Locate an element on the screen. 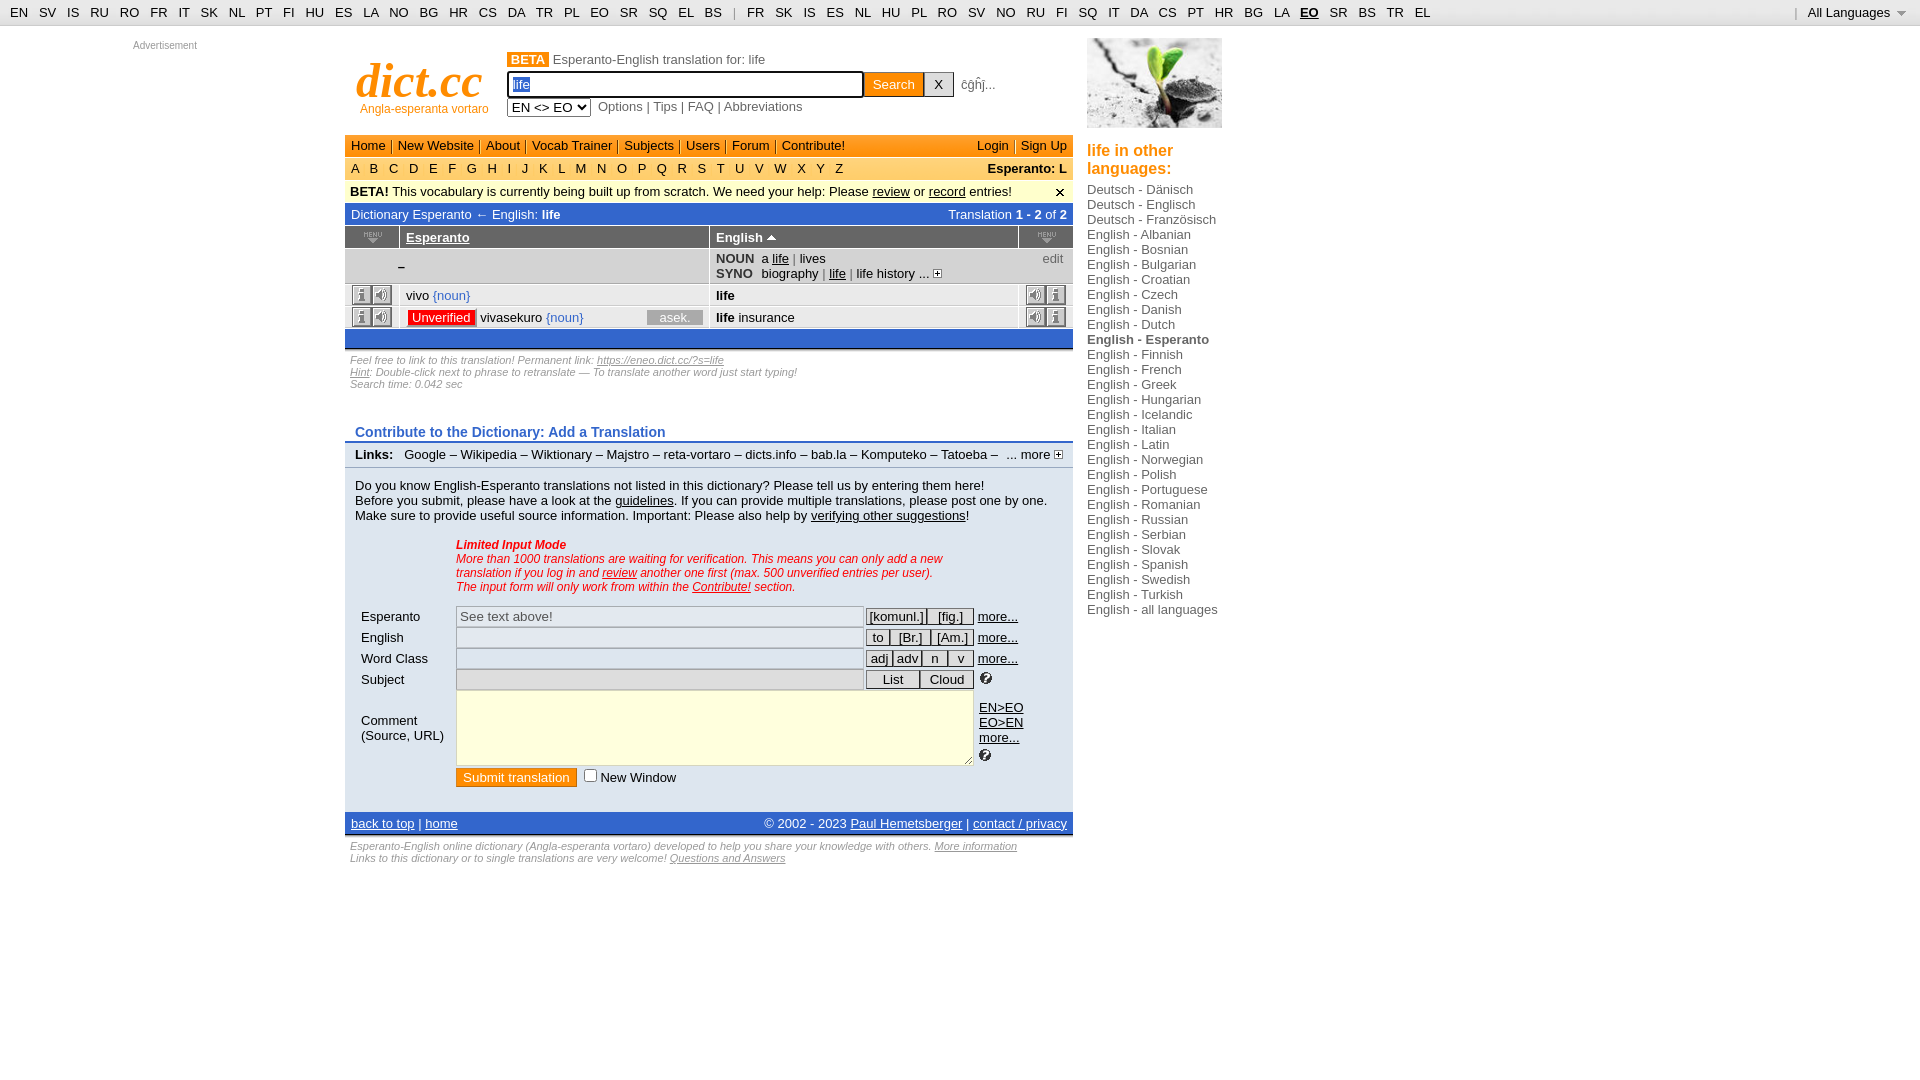 This screenshot has width=1920, height=1080. SR is located at coordinates (629, 12).